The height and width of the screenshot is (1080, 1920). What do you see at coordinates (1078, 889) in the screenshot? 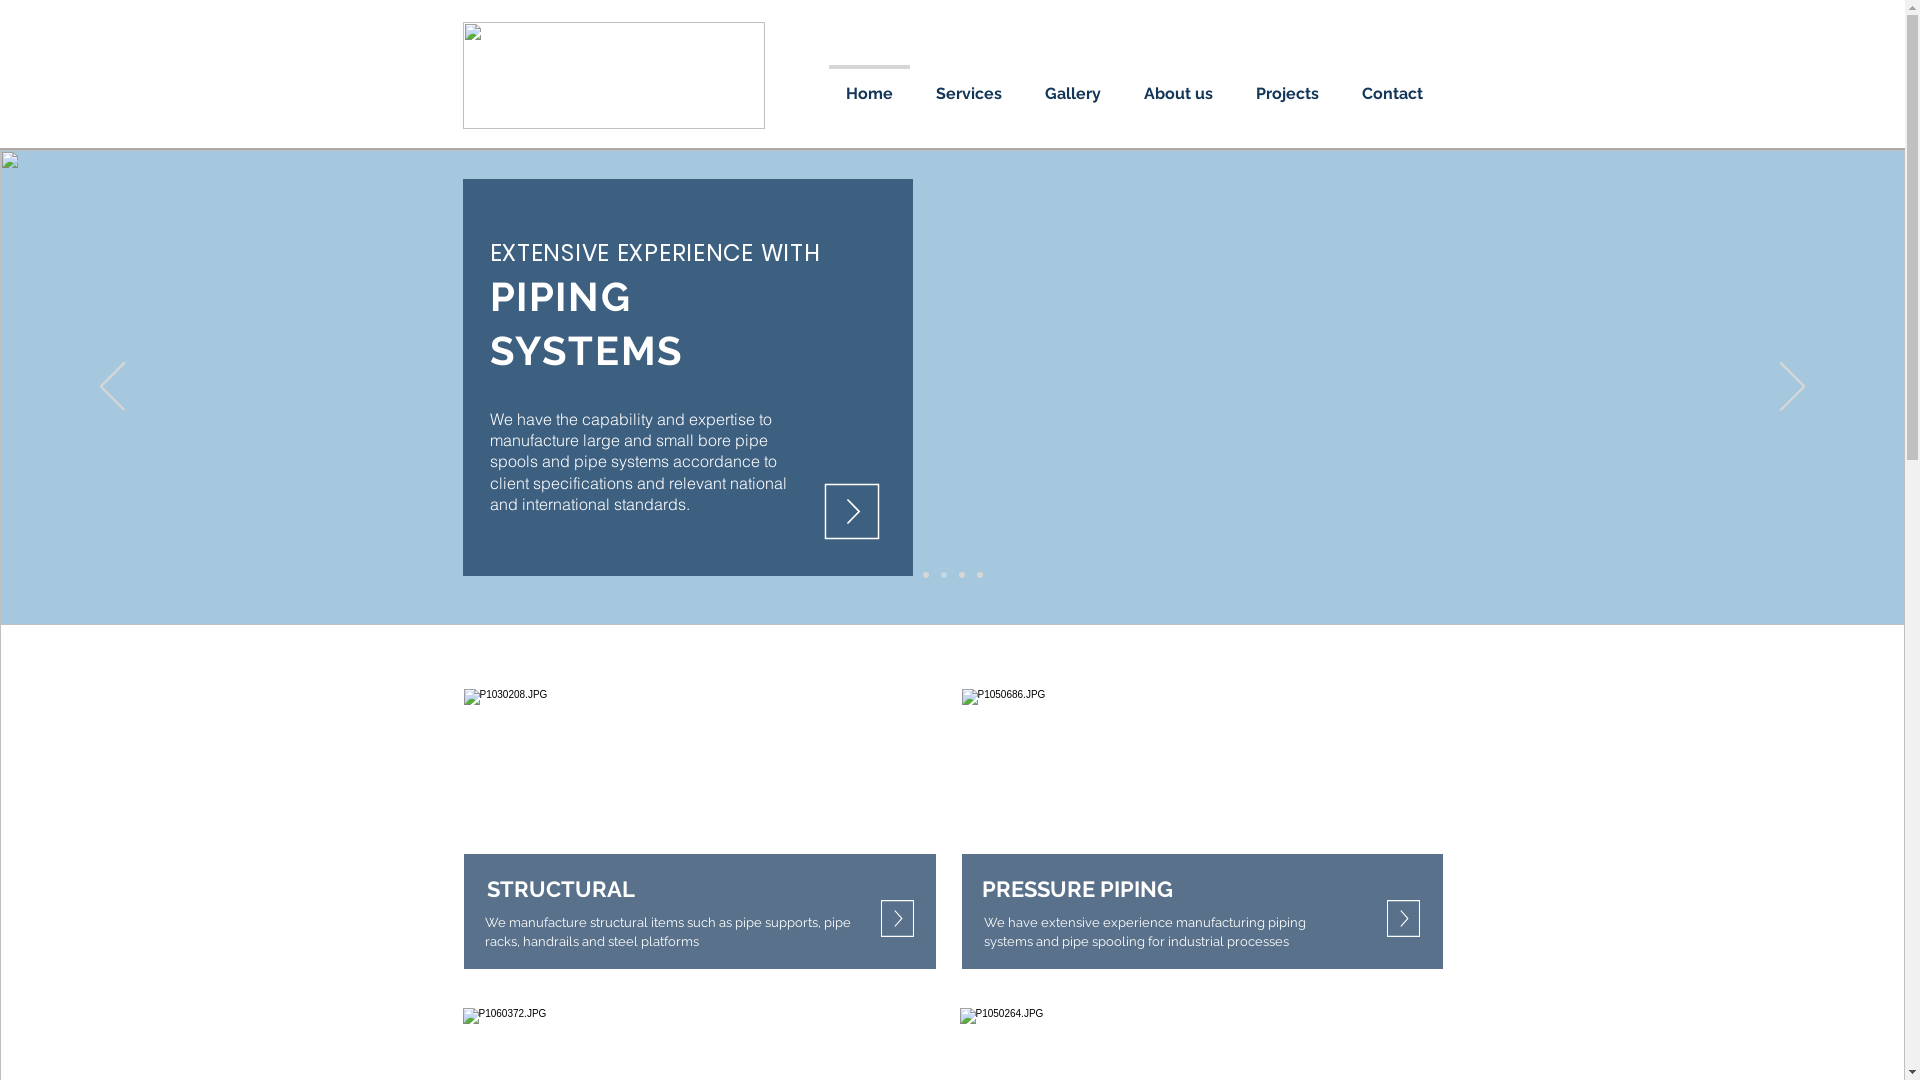
I see `PRESSURE PIPING` at bounding box center [1078, 889].